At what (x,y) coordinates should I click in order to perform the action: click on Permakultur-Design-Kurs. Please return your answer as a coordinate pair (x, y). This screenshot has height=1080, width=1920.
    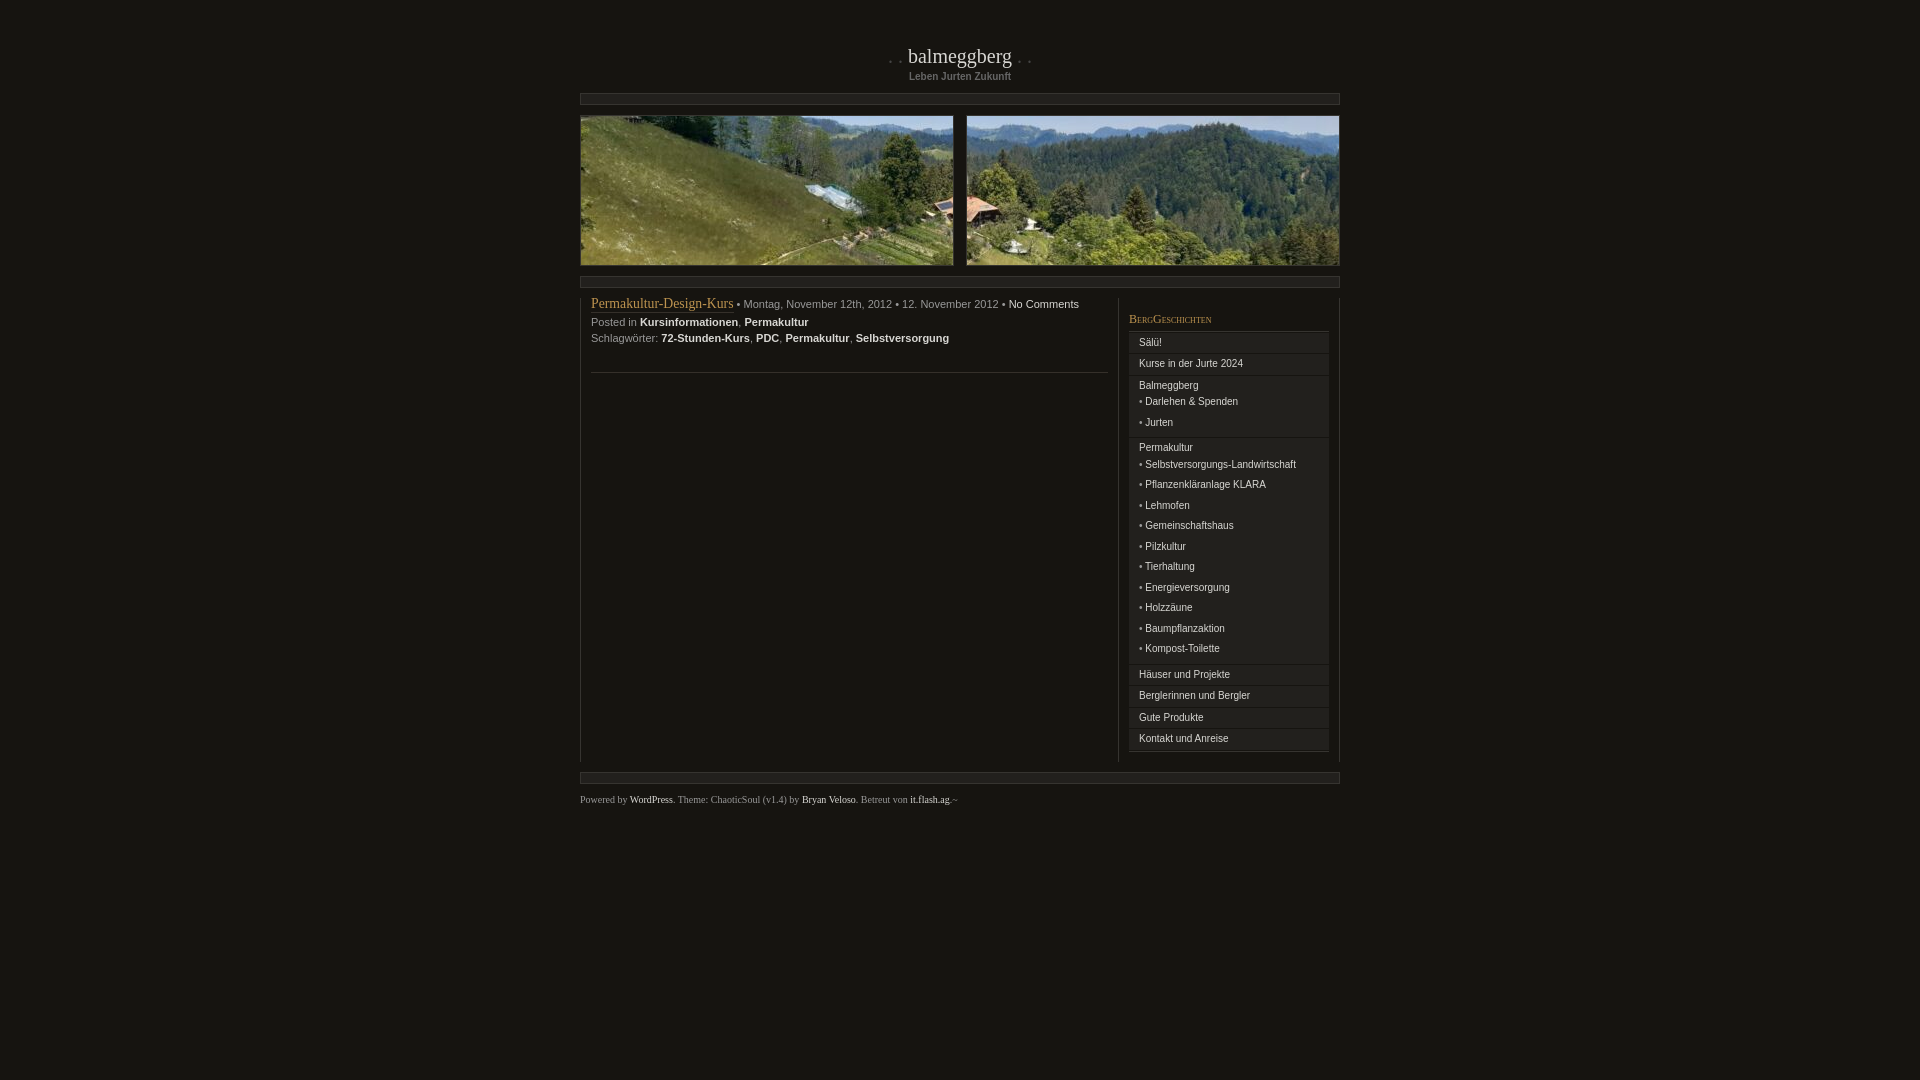
    Looking at the image, I should click on (662, 304).